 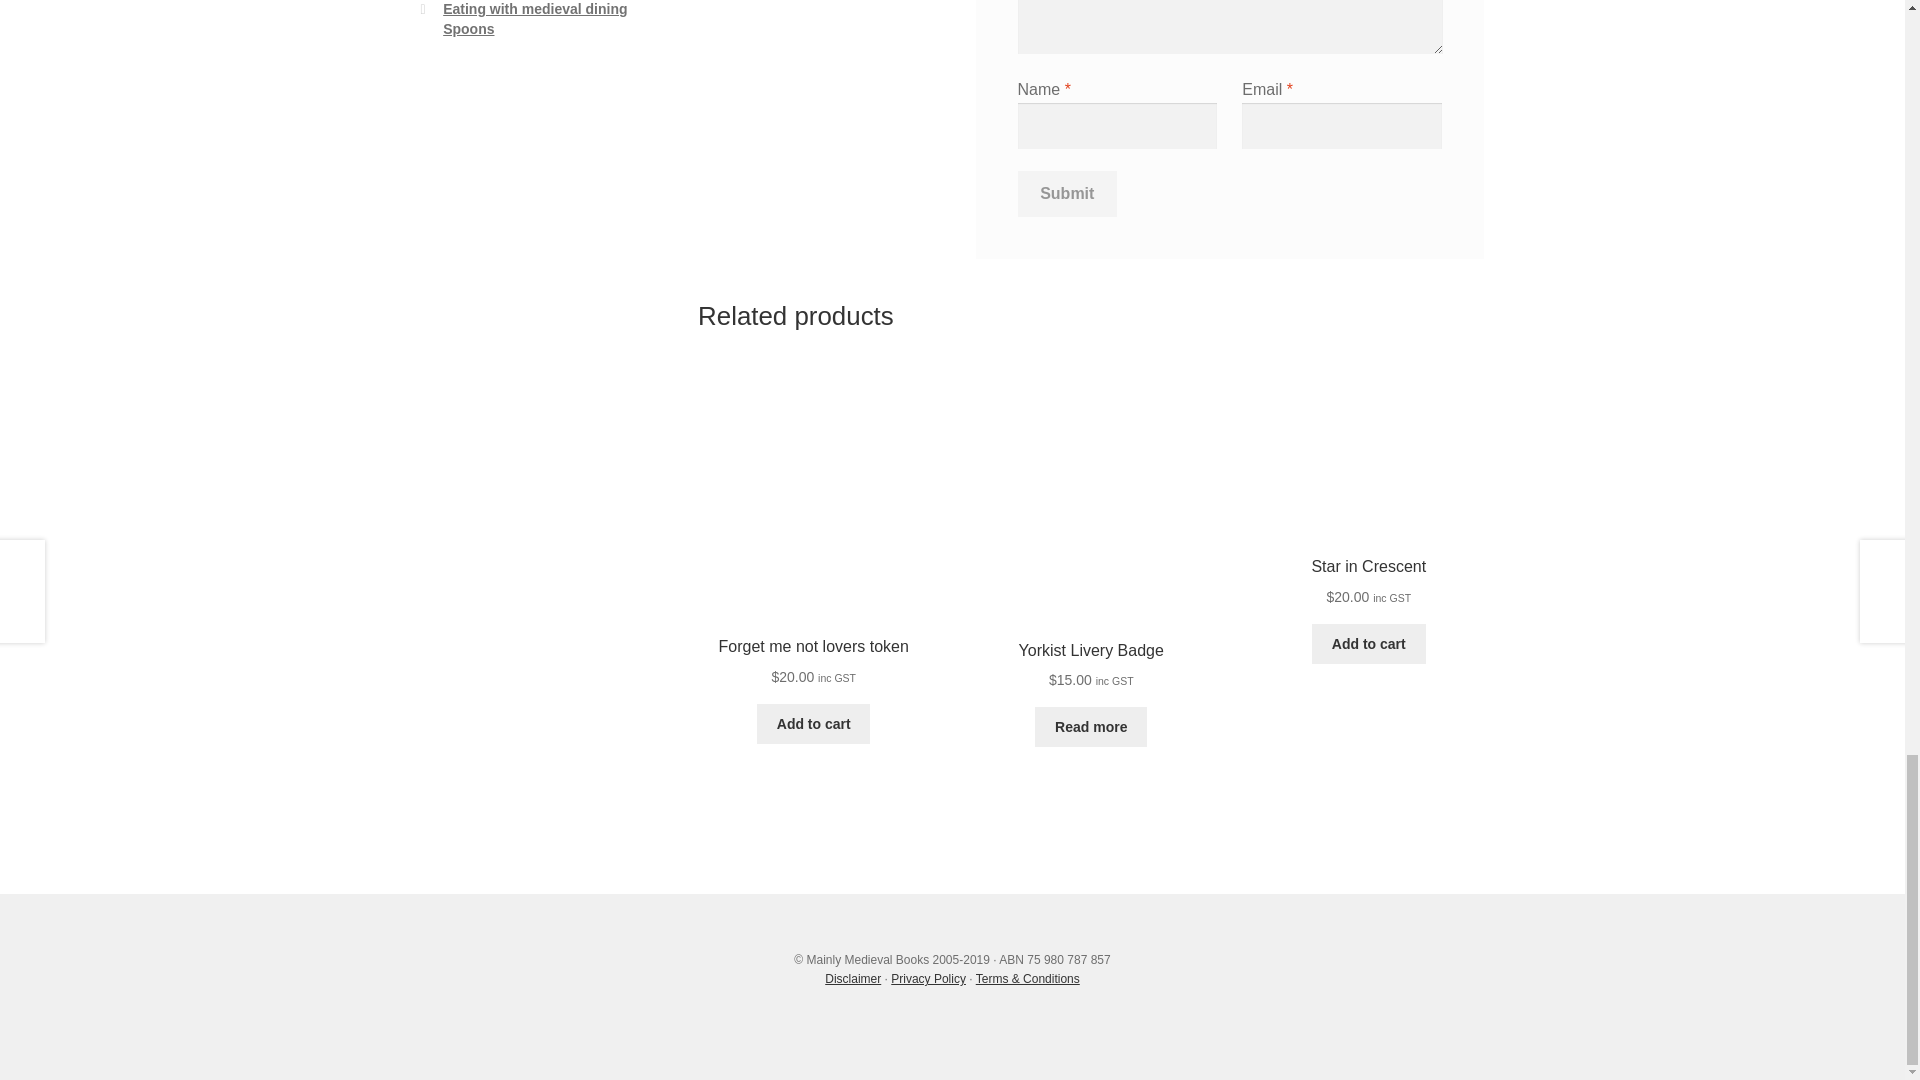 What do you see at coordinates (1067, 194) in the screenshot?
I see `Submit` at bounding box center [1067, 194].